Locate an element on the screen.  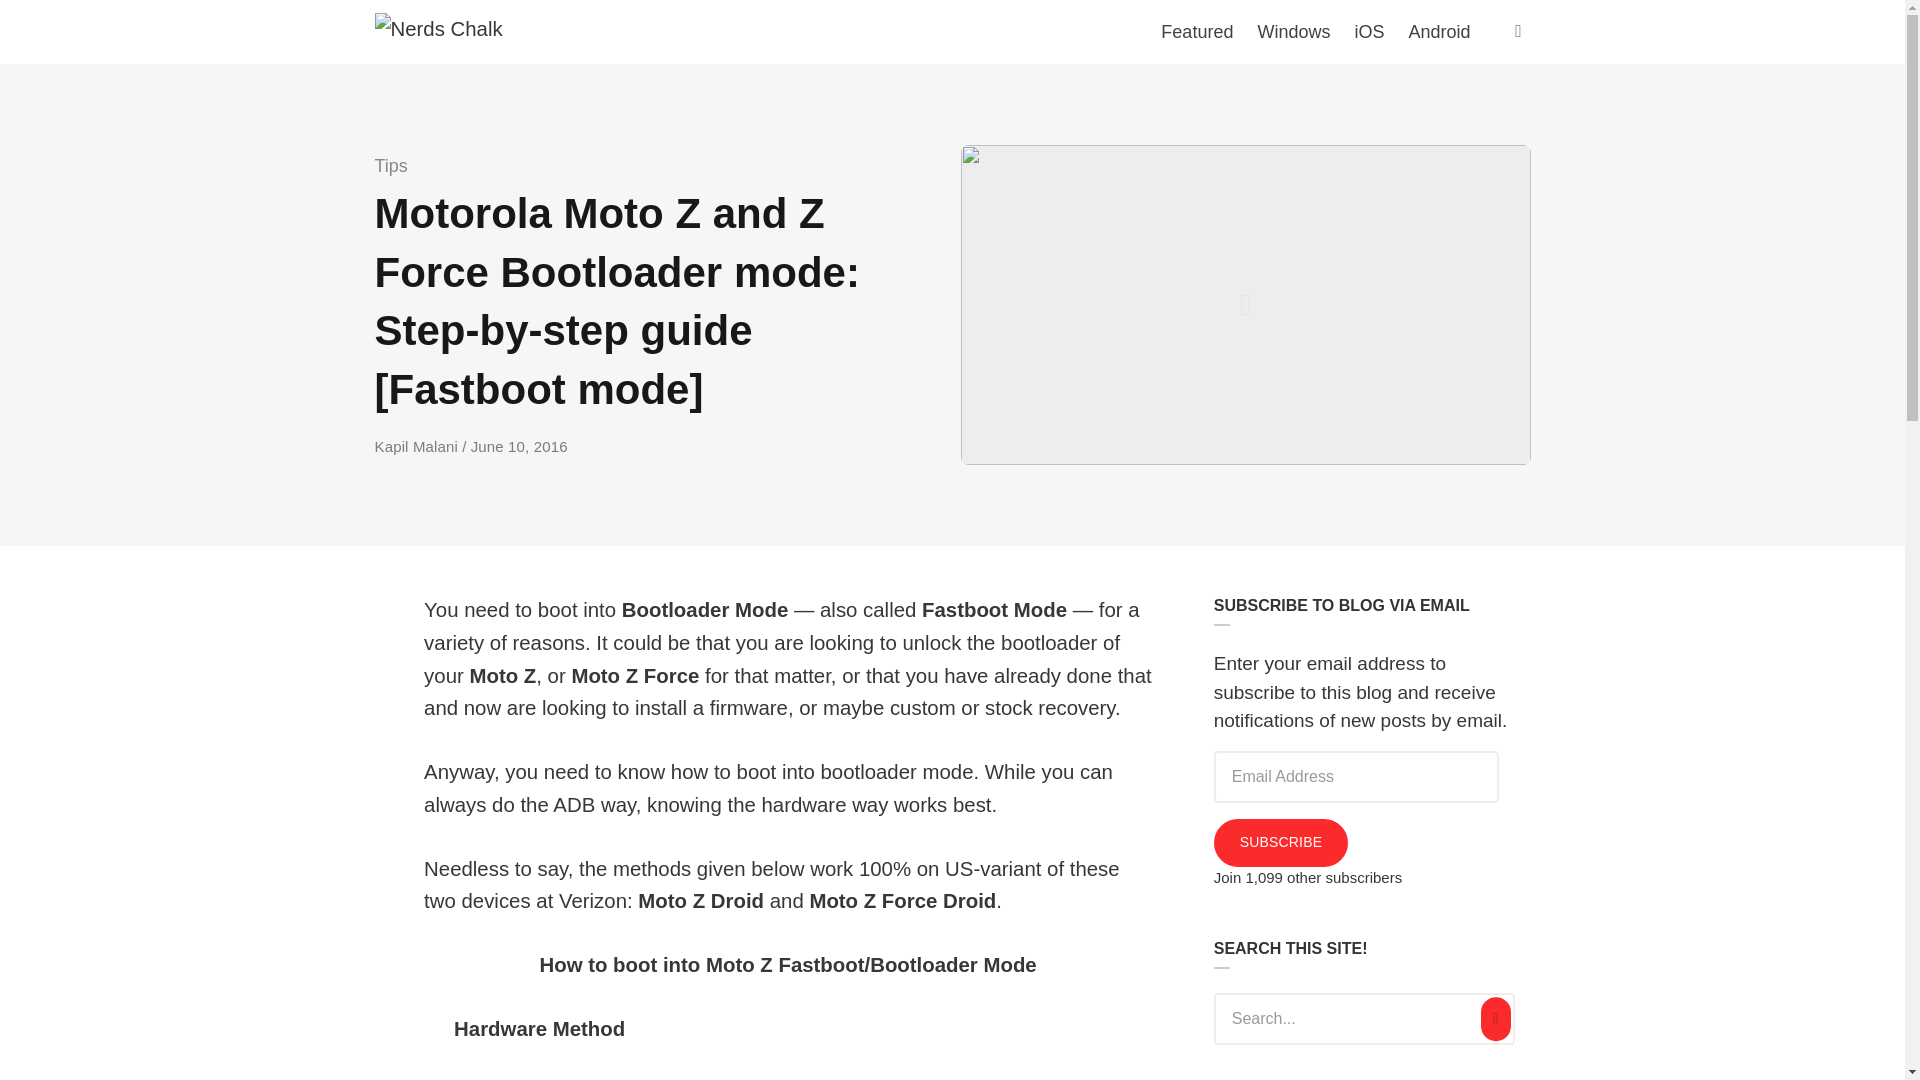
Android is located at coordinates (1438, 32).